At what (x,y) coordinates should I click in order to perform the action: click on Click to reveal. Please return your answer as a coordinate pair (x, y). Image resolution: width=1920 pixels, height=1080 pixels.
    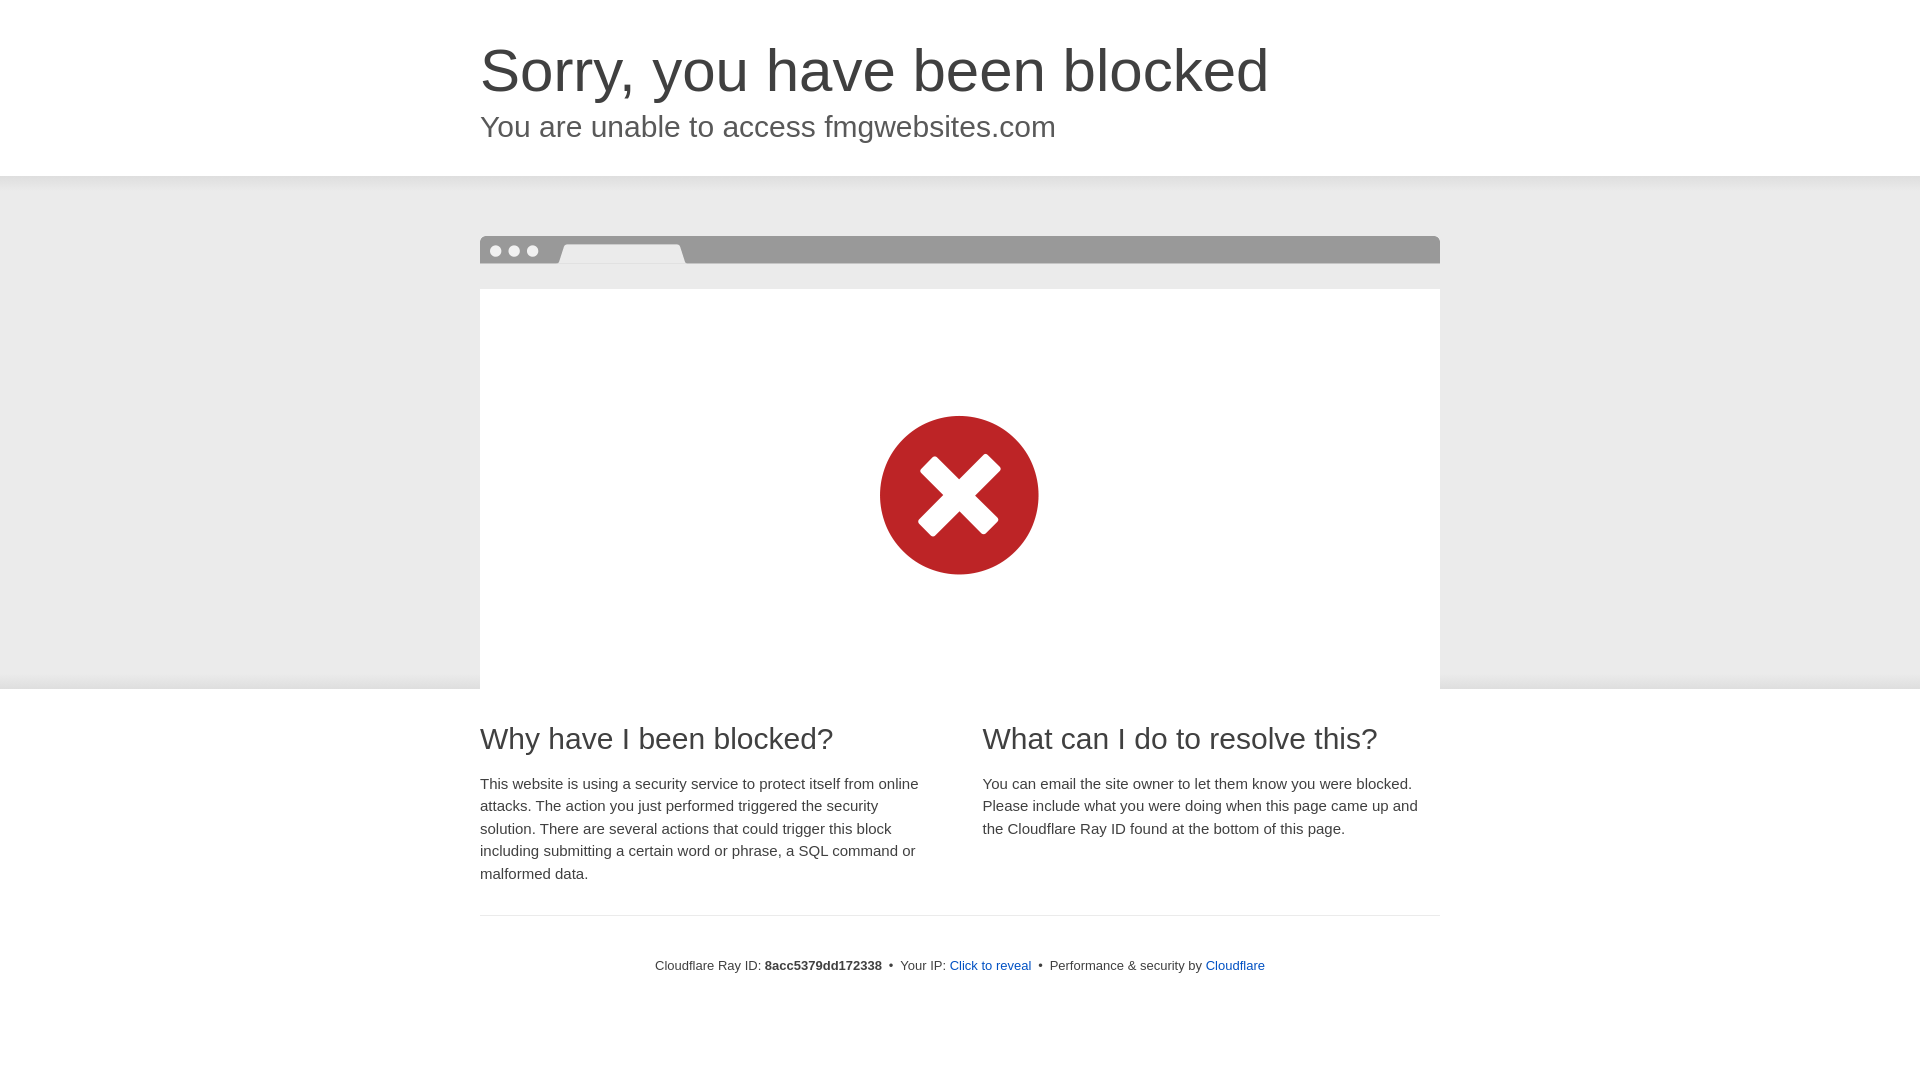
    Looking at the image, I should click on (991, 966).